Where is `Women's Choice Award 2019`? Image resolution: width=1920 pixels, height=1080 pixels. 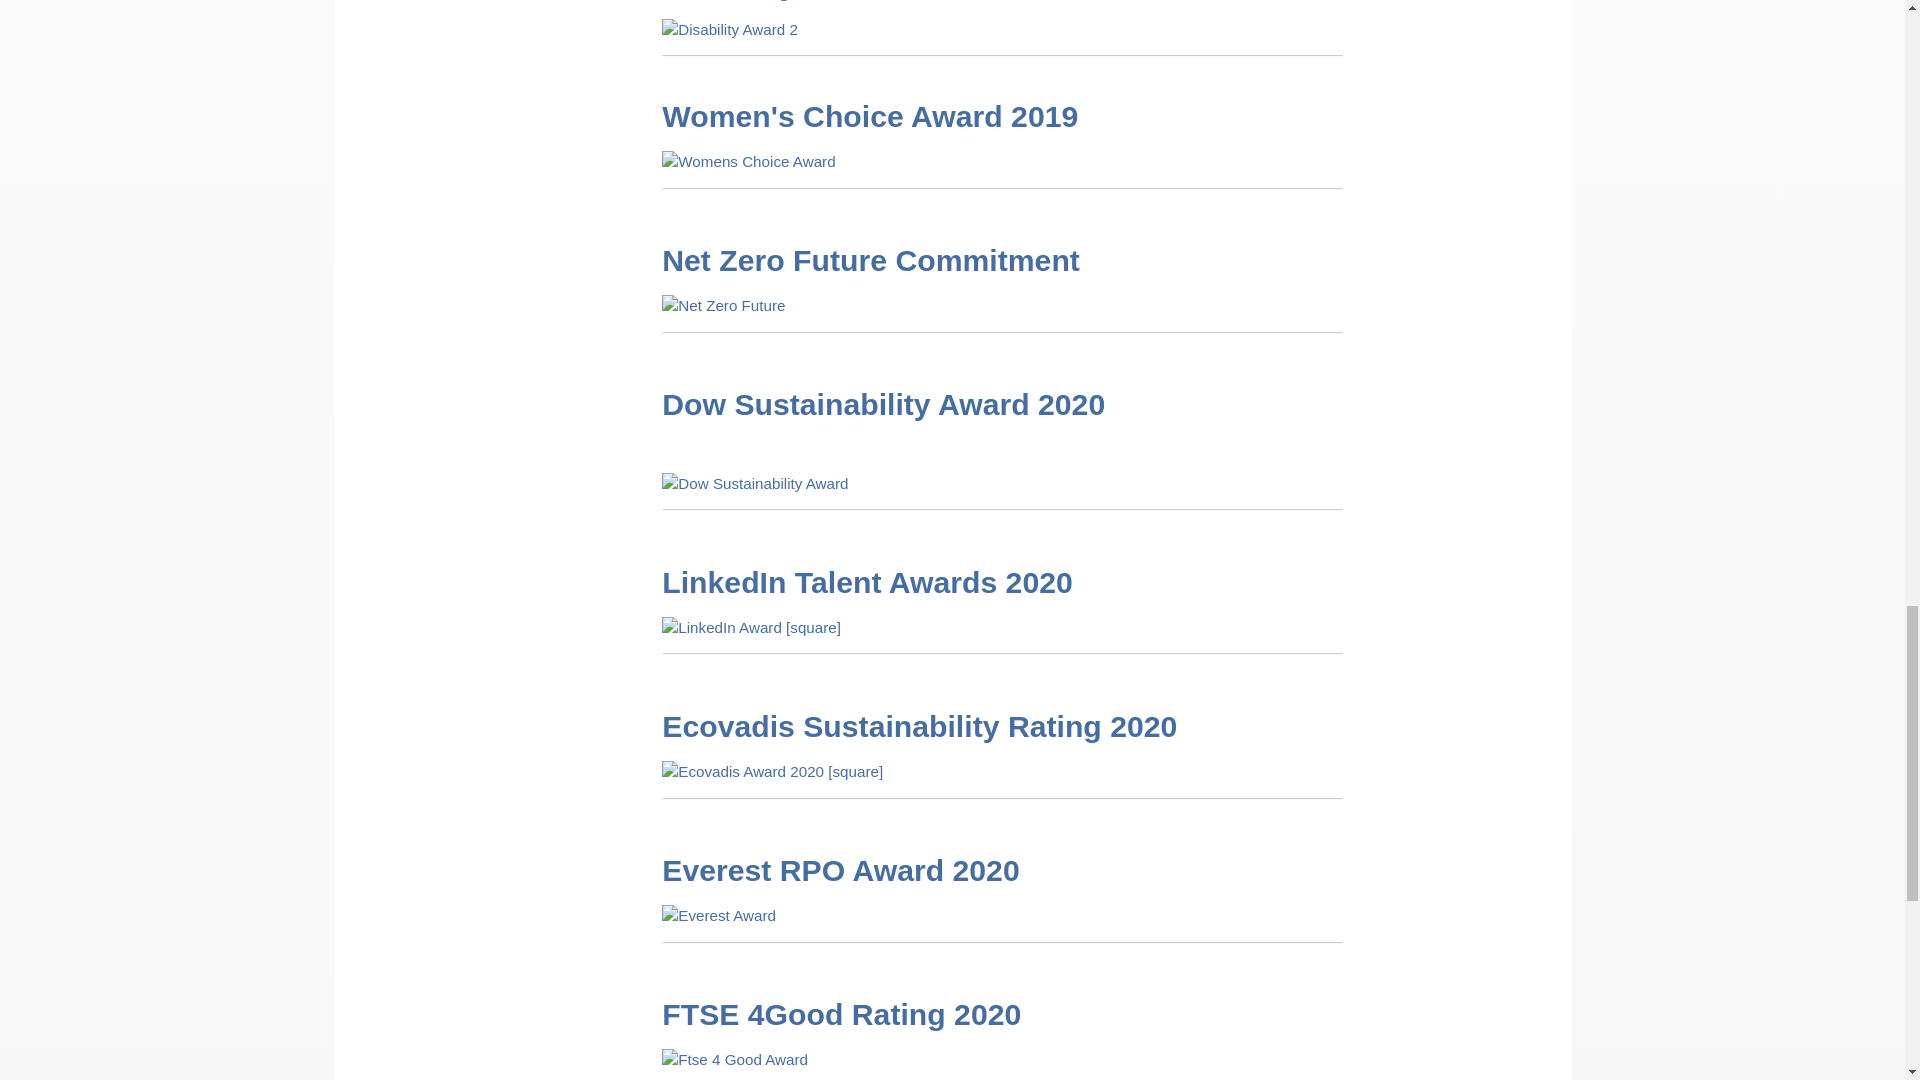
Women's Choice Award 2019 is located at coordinates (870, 116).